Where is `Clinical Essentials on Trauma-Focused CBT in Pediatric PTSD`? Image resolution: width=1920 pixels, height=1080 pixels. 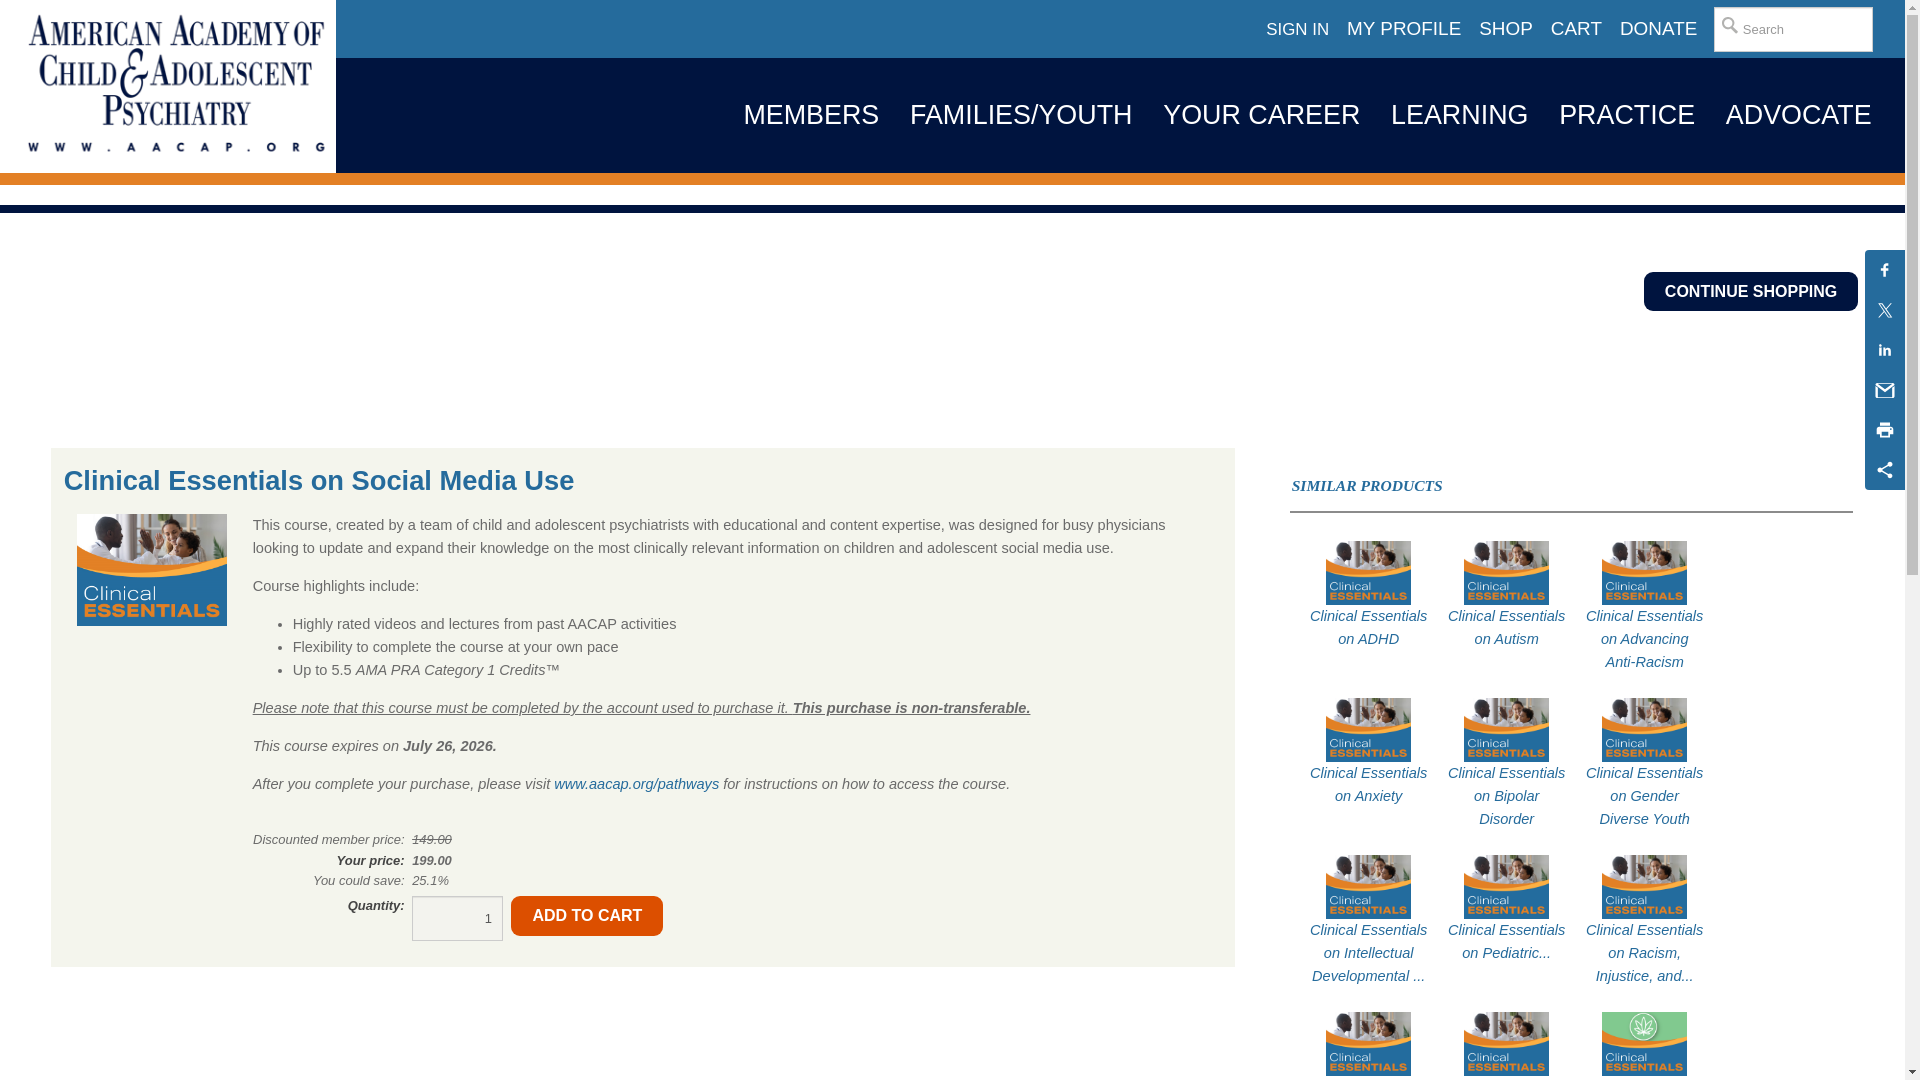 Clinical Essentials on Trauma-Focused CBT in Pediatric PTSD is located at coordinates (1506, 1078).